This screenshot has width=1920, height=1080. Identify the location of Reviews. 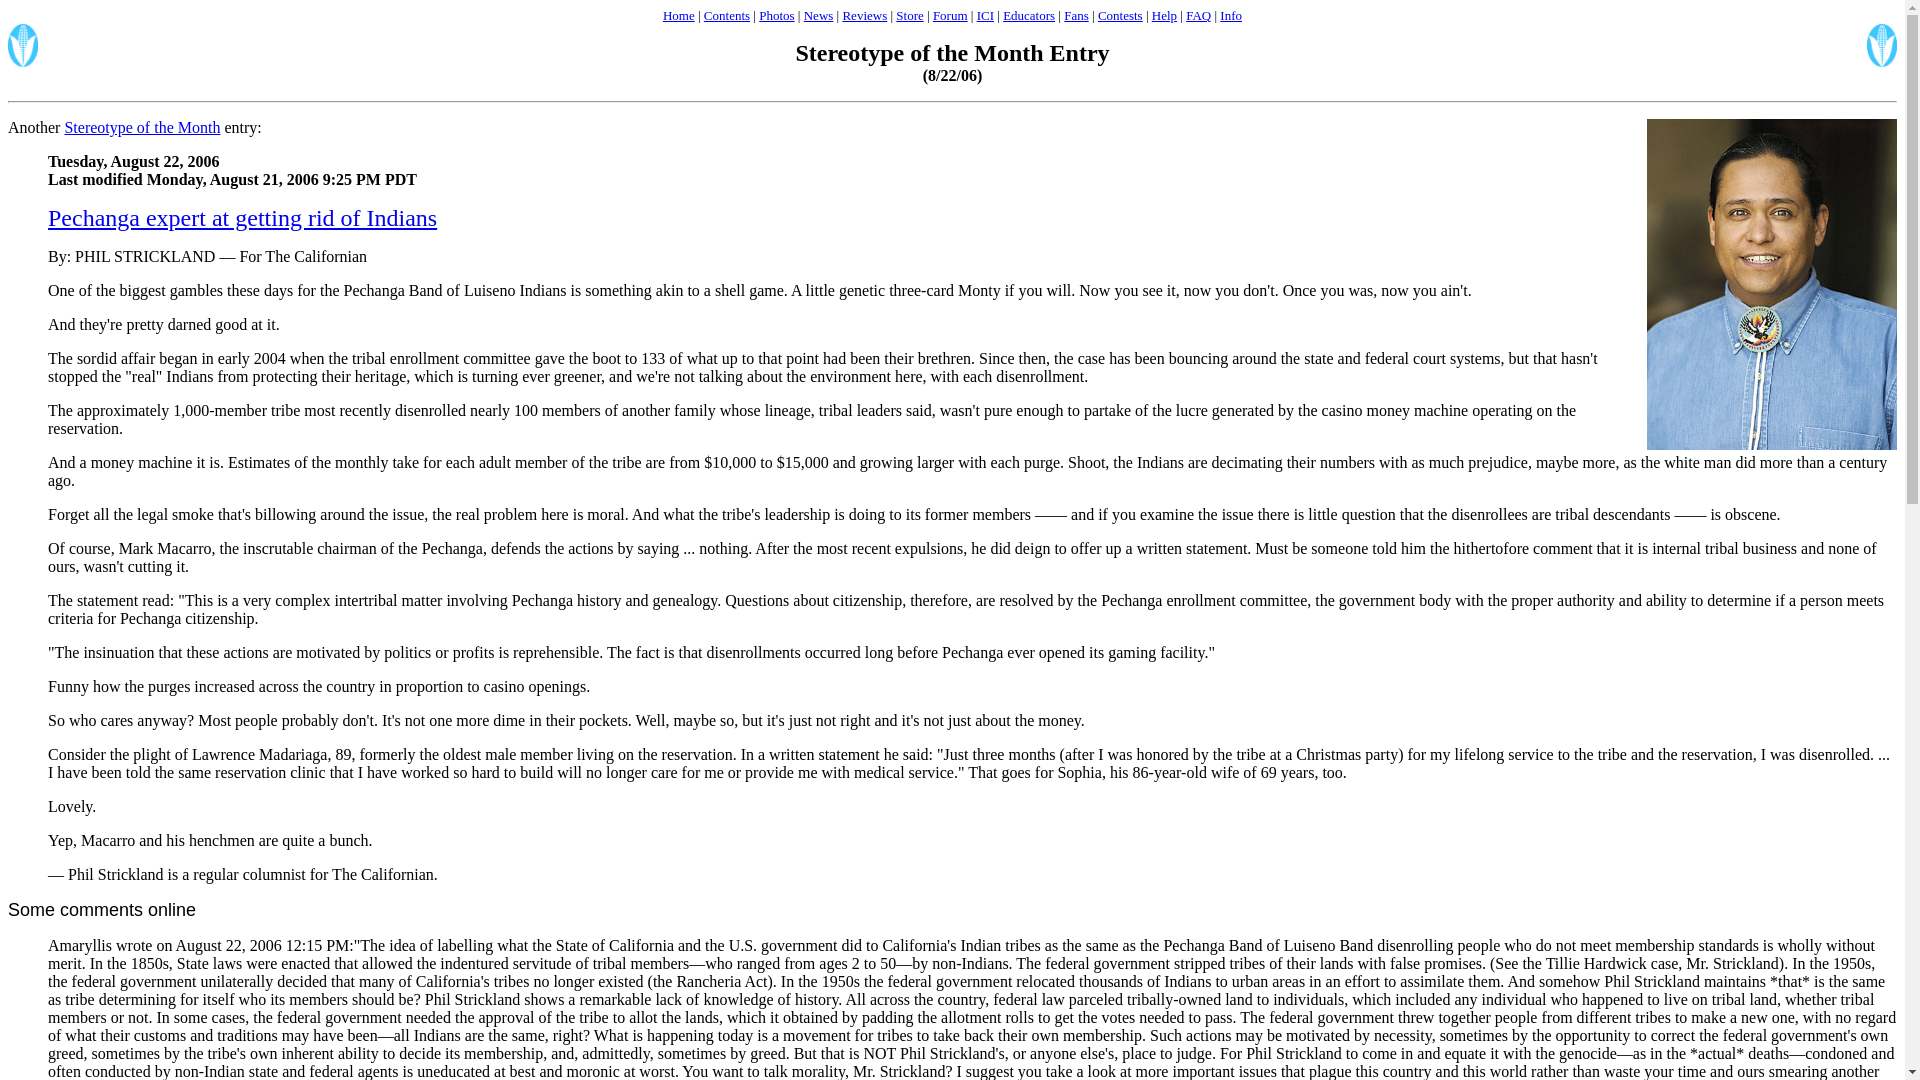
(864, 14).